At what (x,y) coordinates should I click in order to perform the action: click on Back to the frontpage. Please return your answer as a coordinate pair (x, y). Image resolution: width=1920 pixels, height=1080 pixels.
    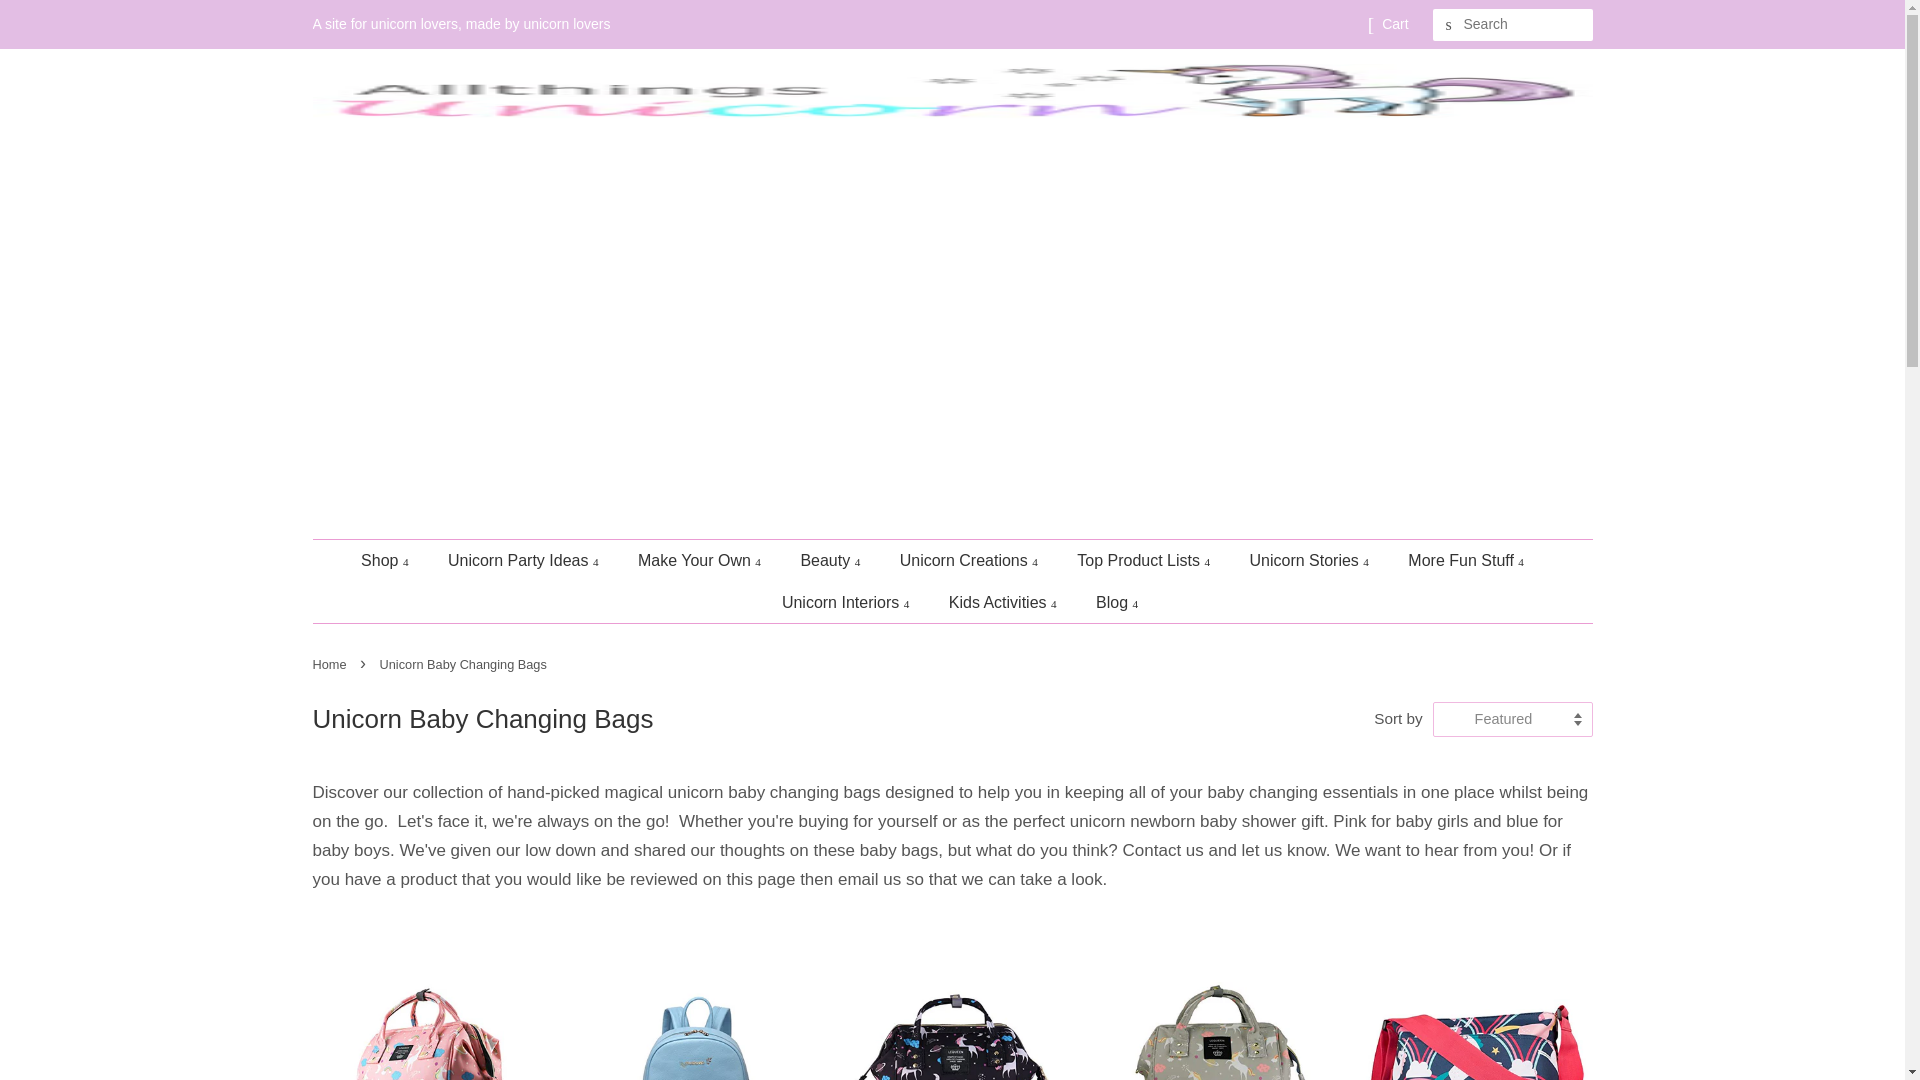
    Looking at the image, I should click on (331, 664).